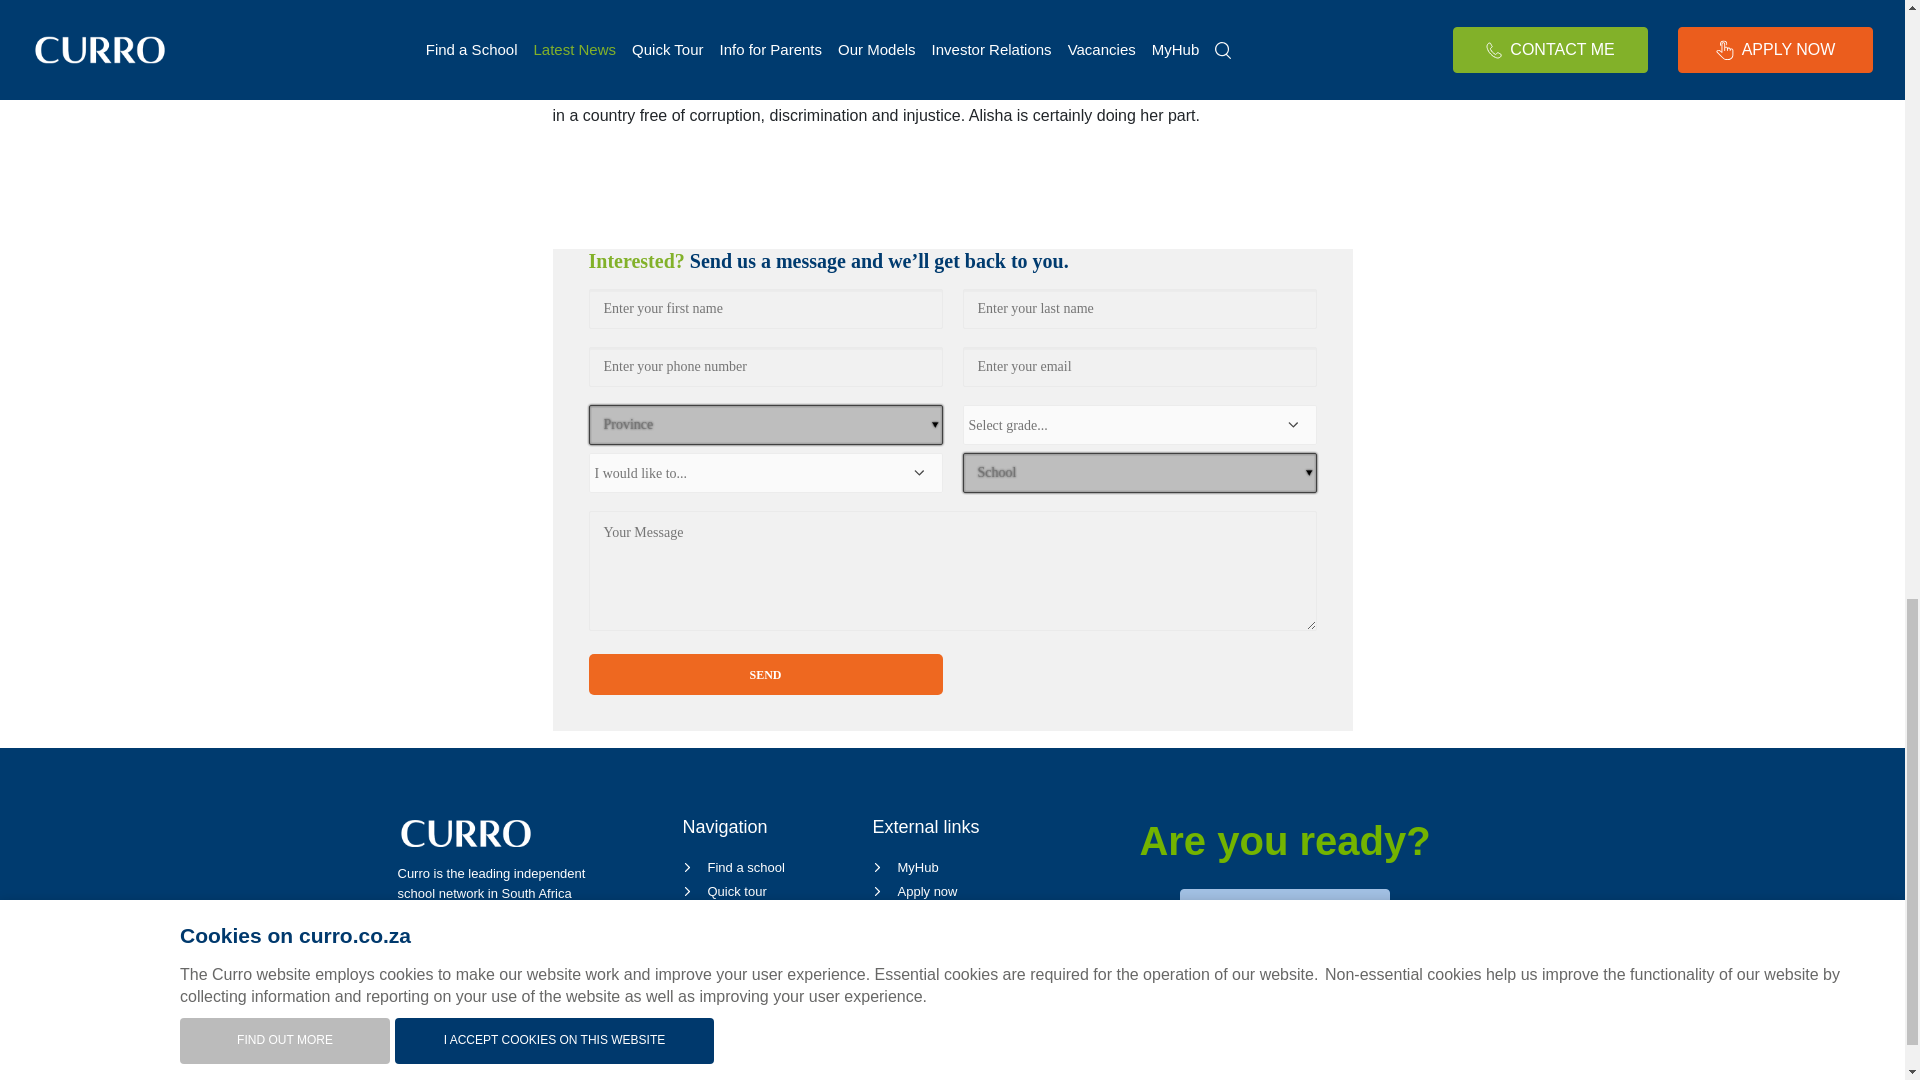  I want to click on Your Message, so click(951, 570).